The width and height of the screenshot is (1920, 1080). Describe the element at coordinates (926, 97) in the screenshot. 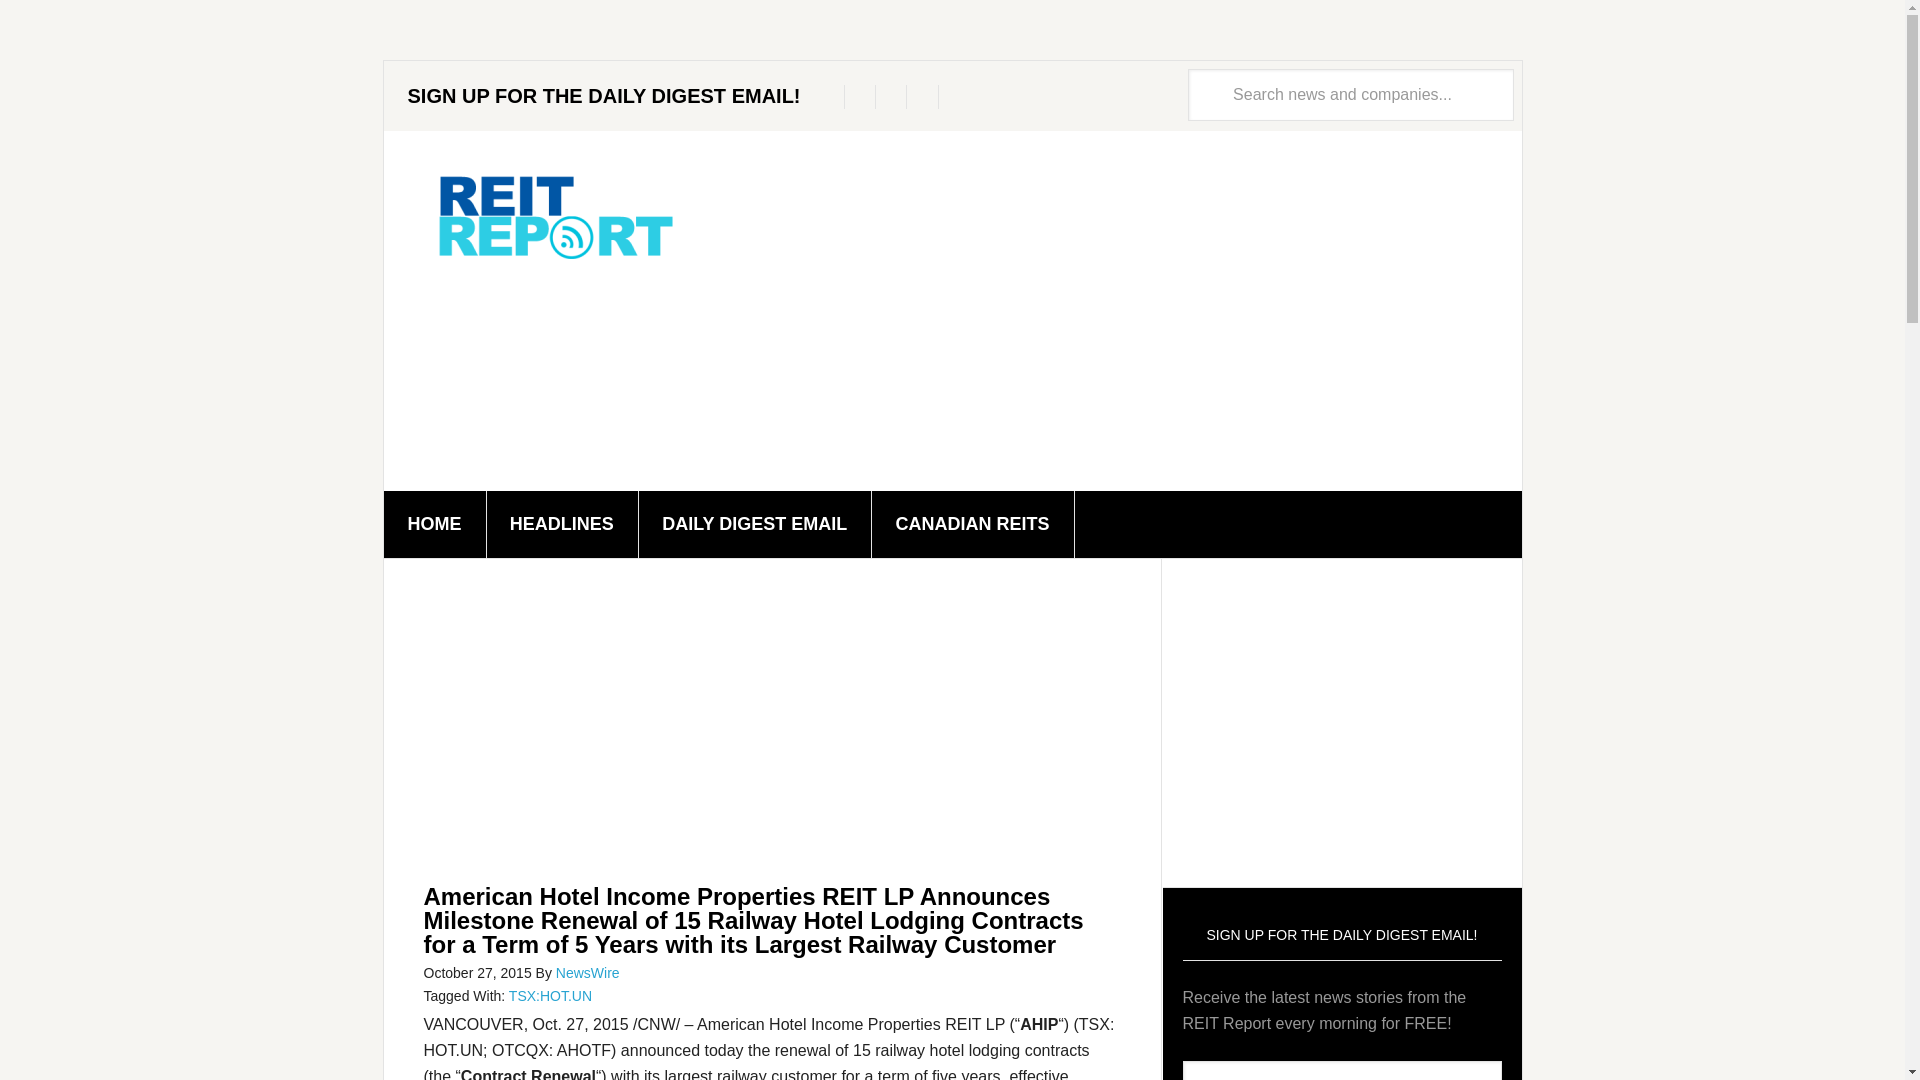

I see `RSS` at that location.